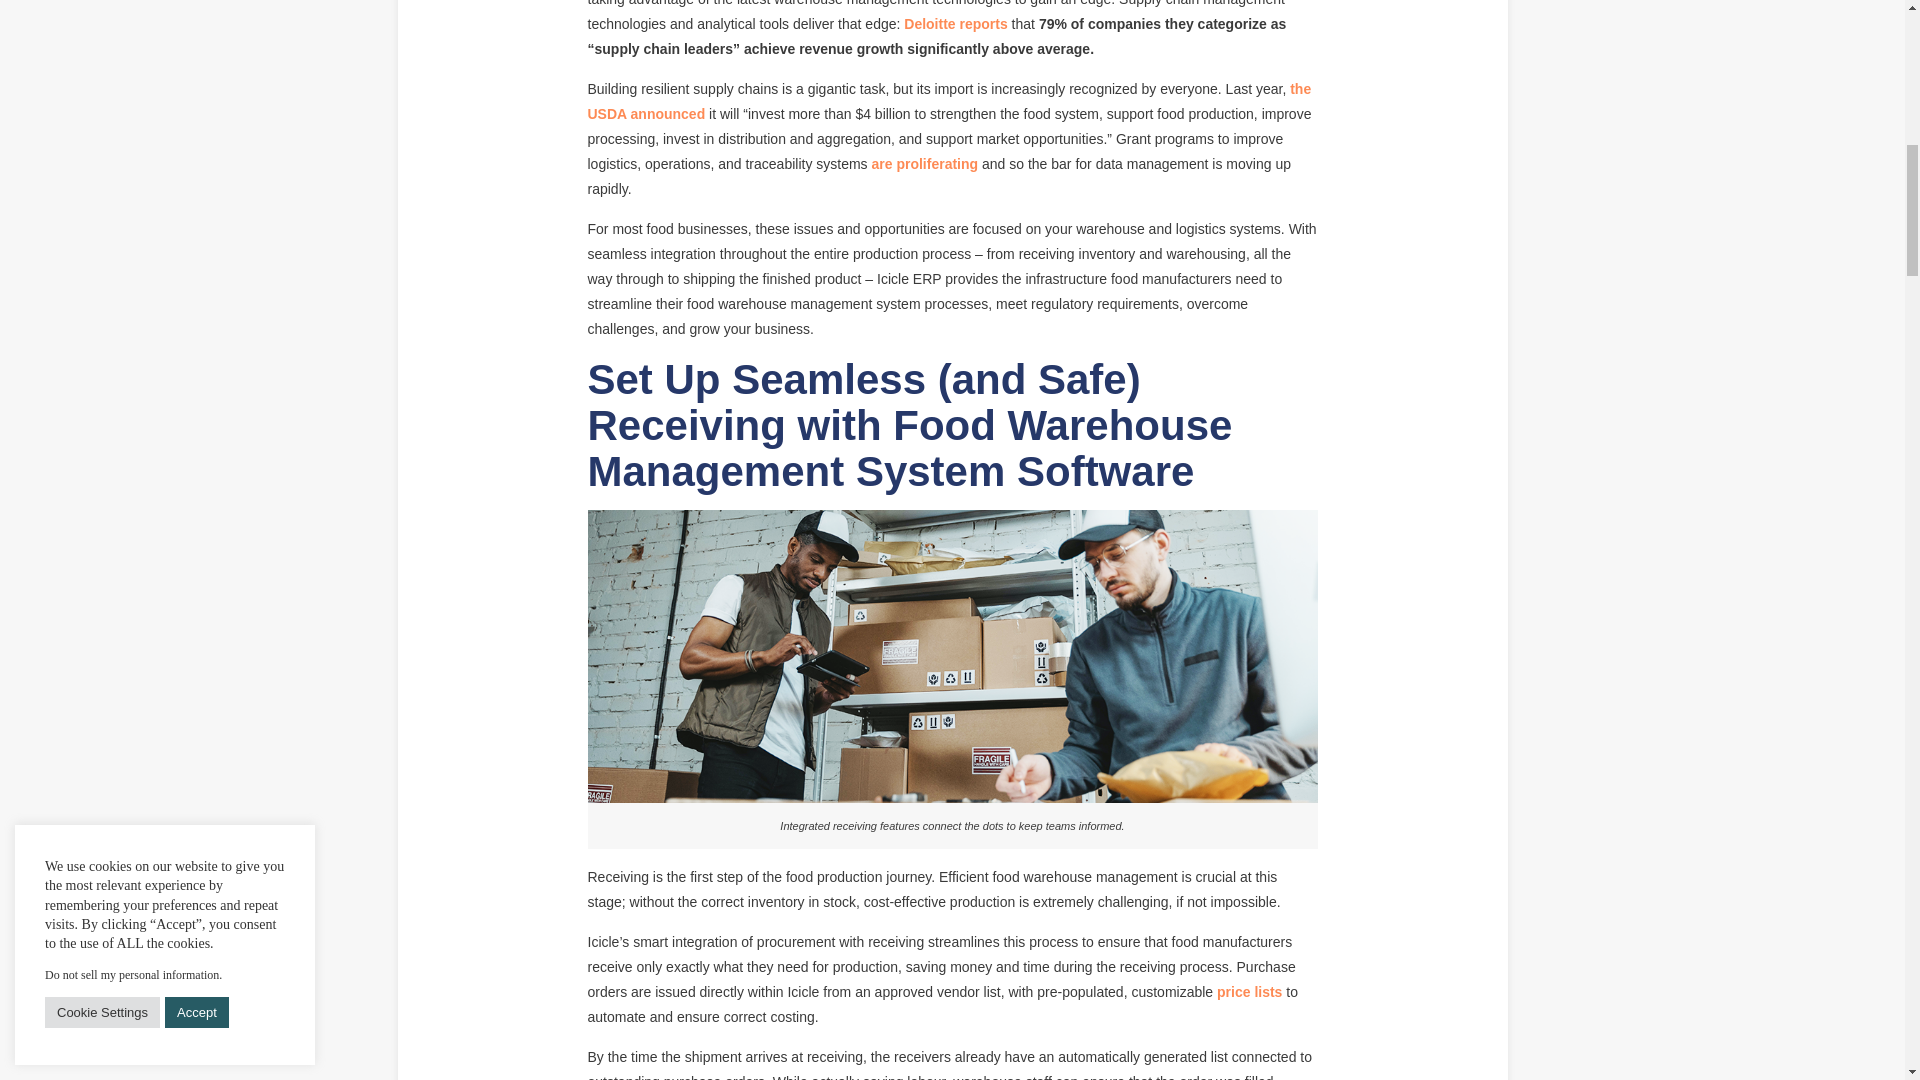 The image size is (1920, 1080). I want to click on the USDA announced, so click(949, 102).